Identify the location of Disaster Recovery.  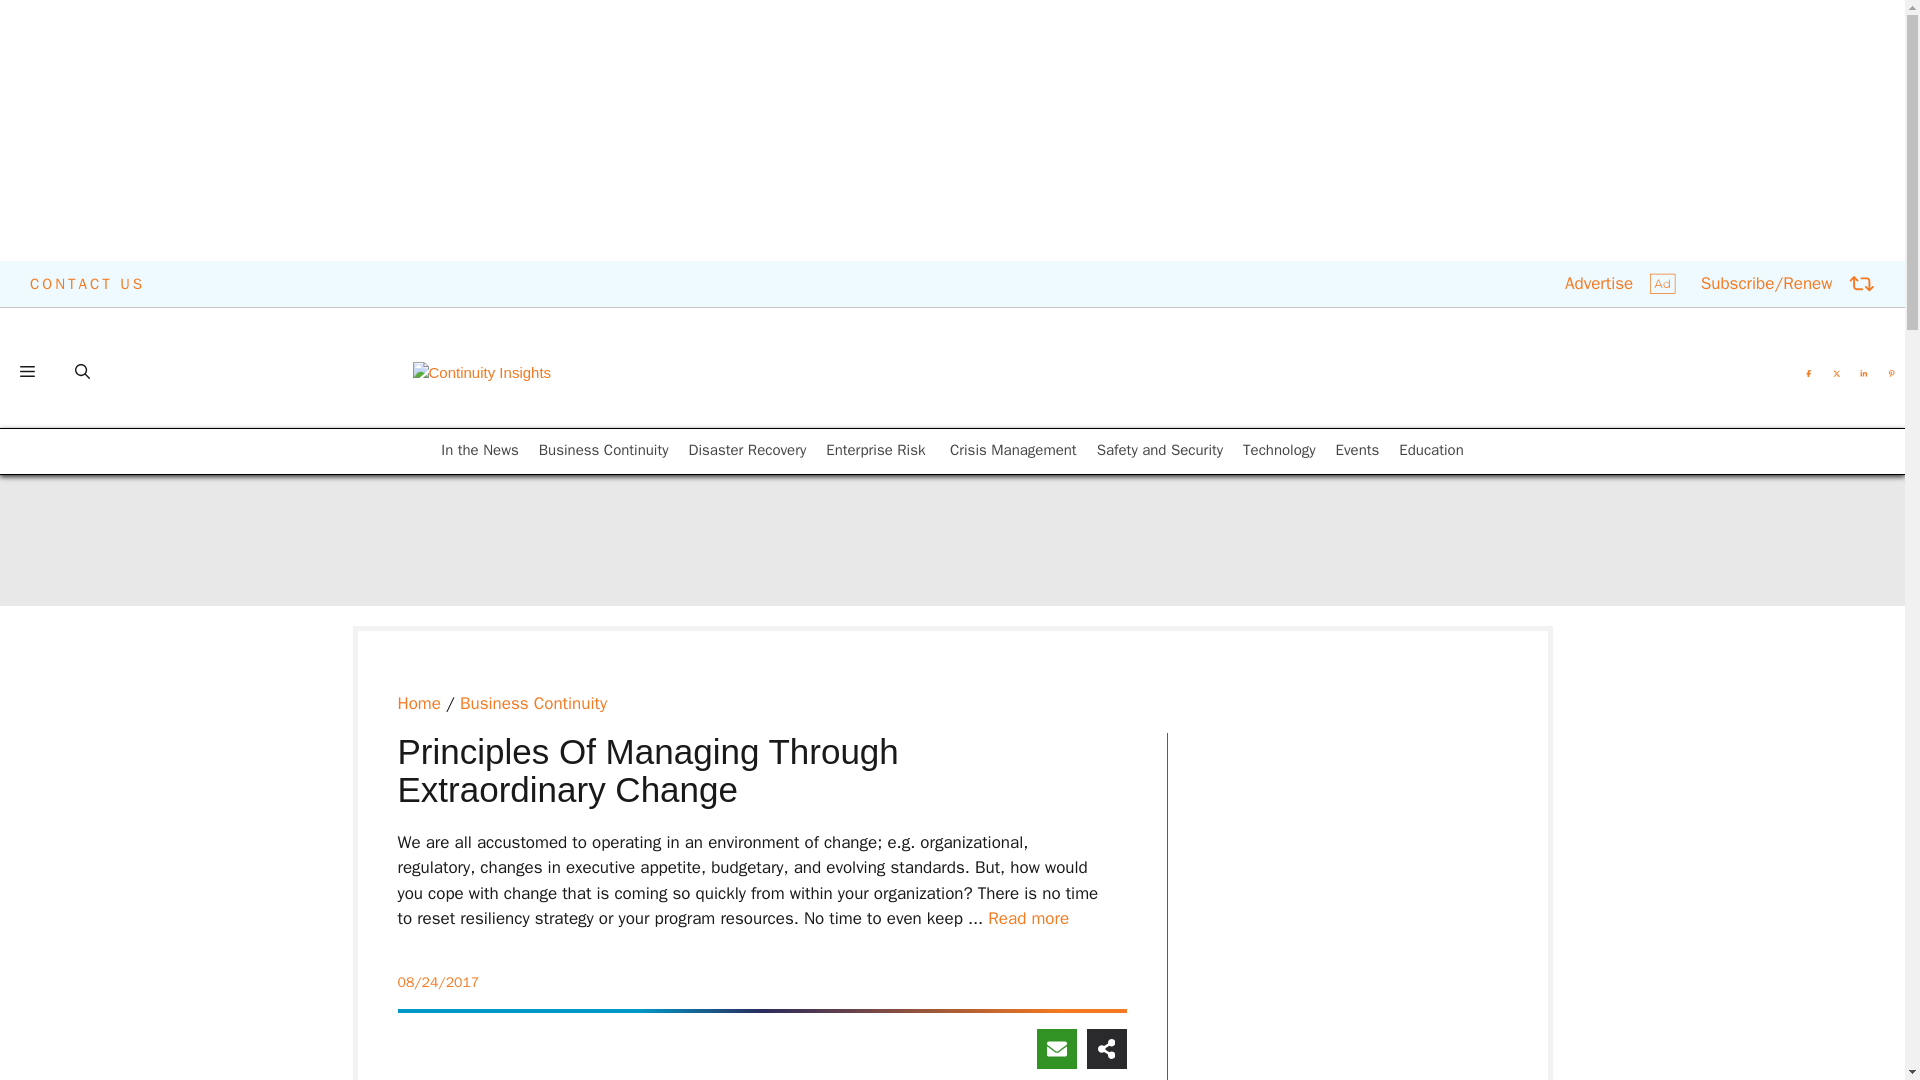
(748, 450).